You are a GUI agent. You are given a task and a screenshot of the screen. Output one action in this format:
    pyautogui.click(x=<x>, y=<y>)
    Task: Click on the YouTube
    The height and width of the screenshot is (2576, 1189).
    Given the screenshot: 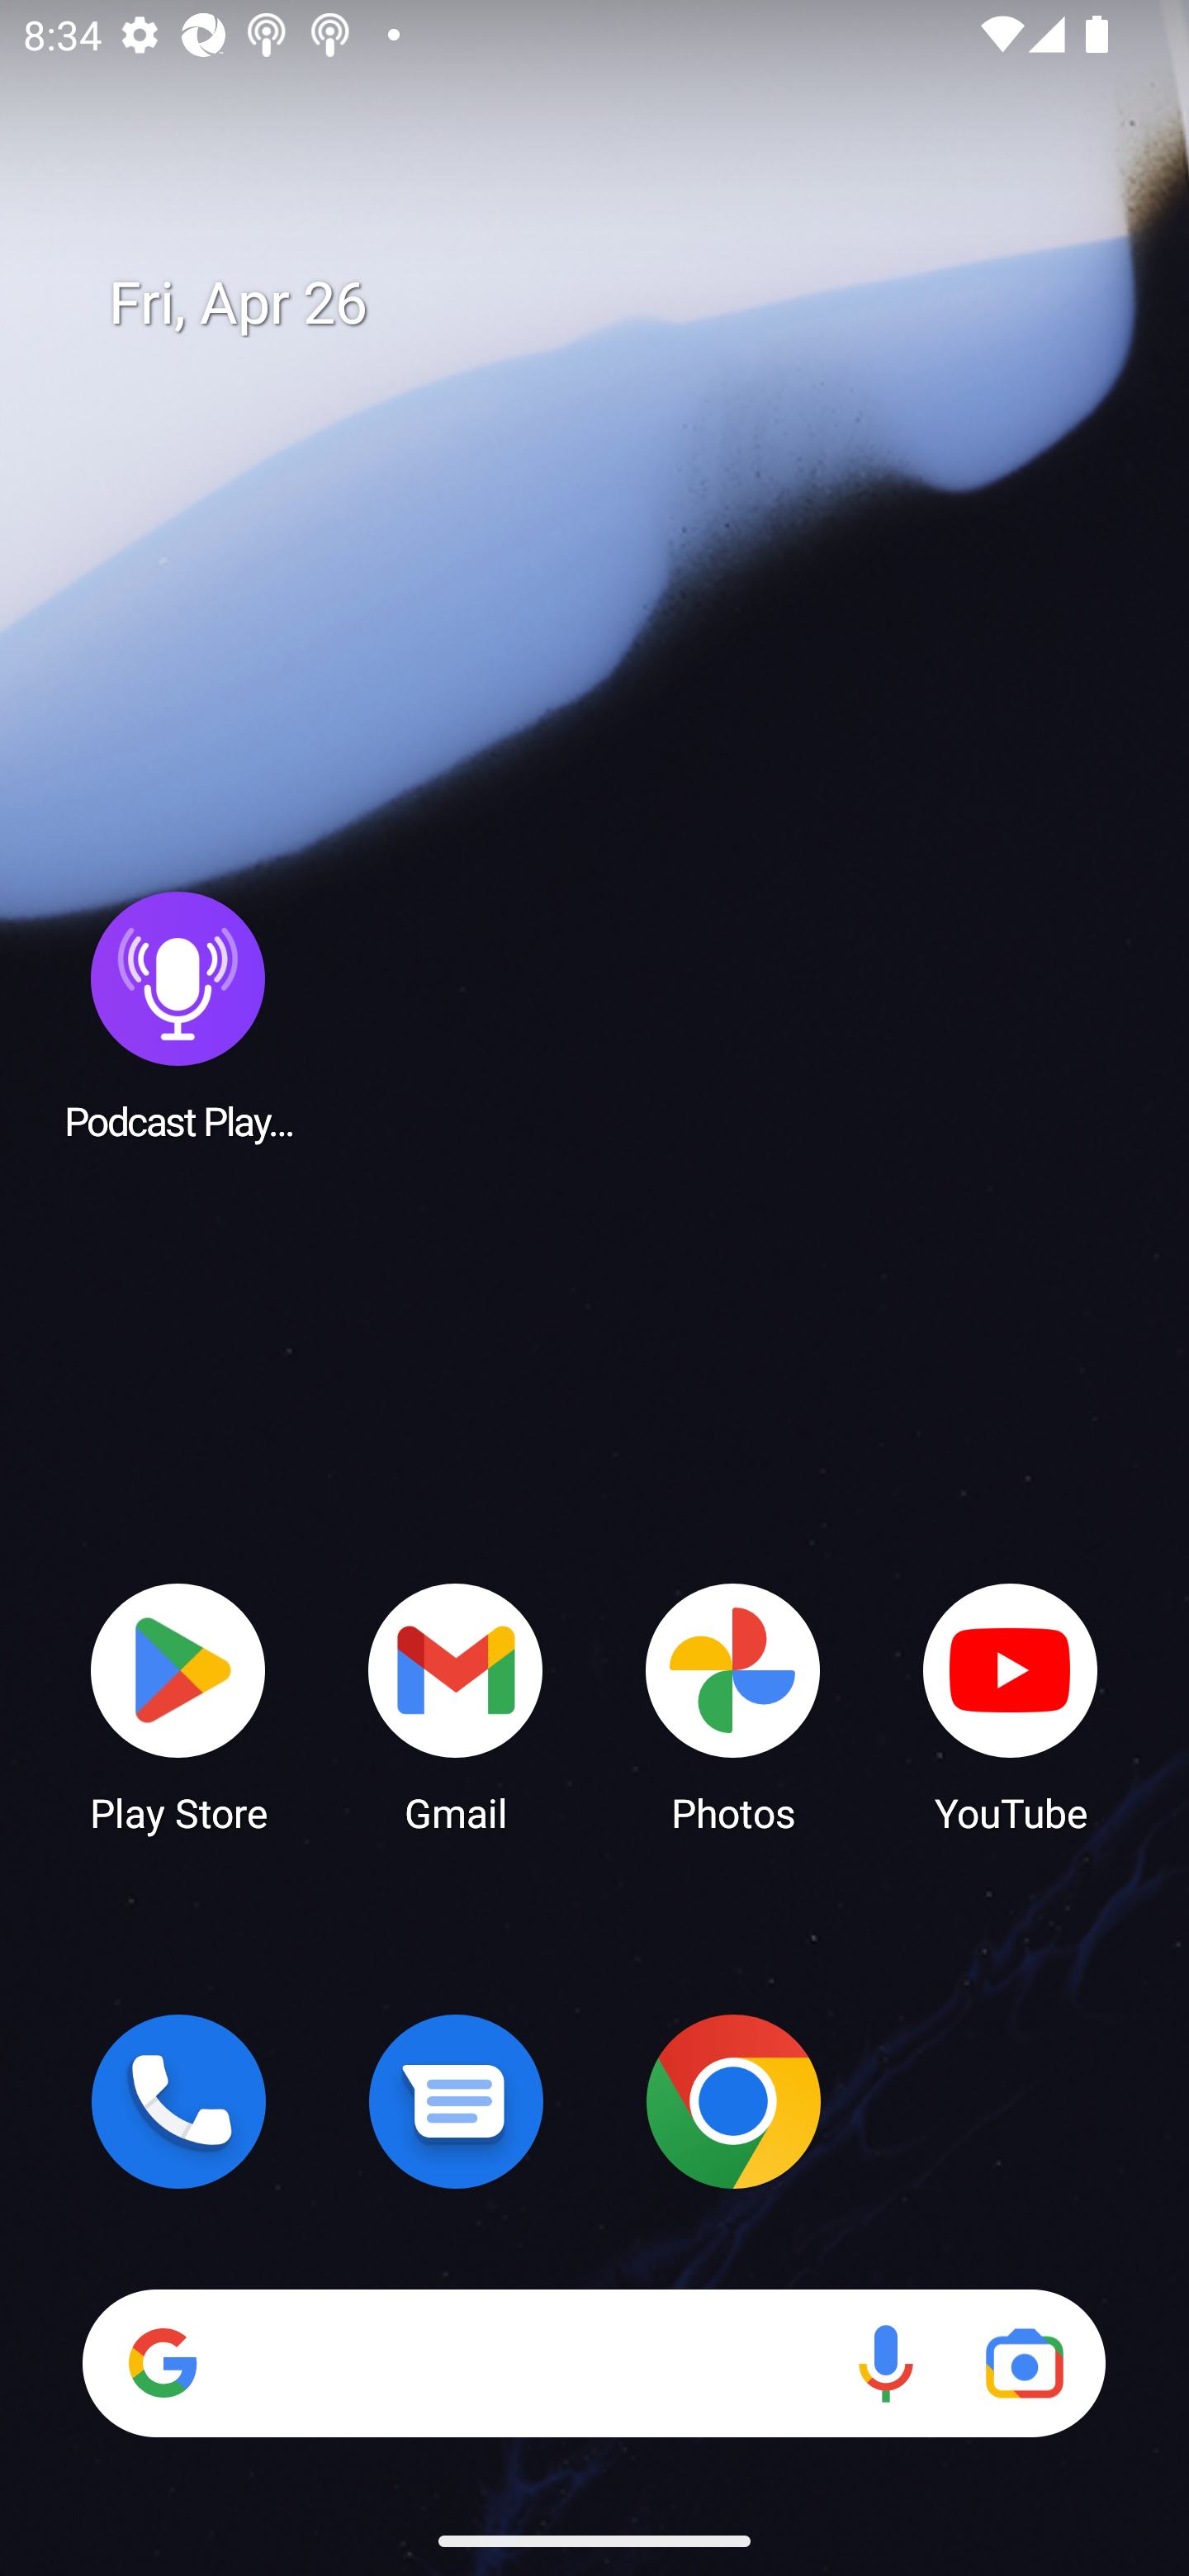 What is the action you would take?
    pyautogui.click(x=1011, y=1706)
    